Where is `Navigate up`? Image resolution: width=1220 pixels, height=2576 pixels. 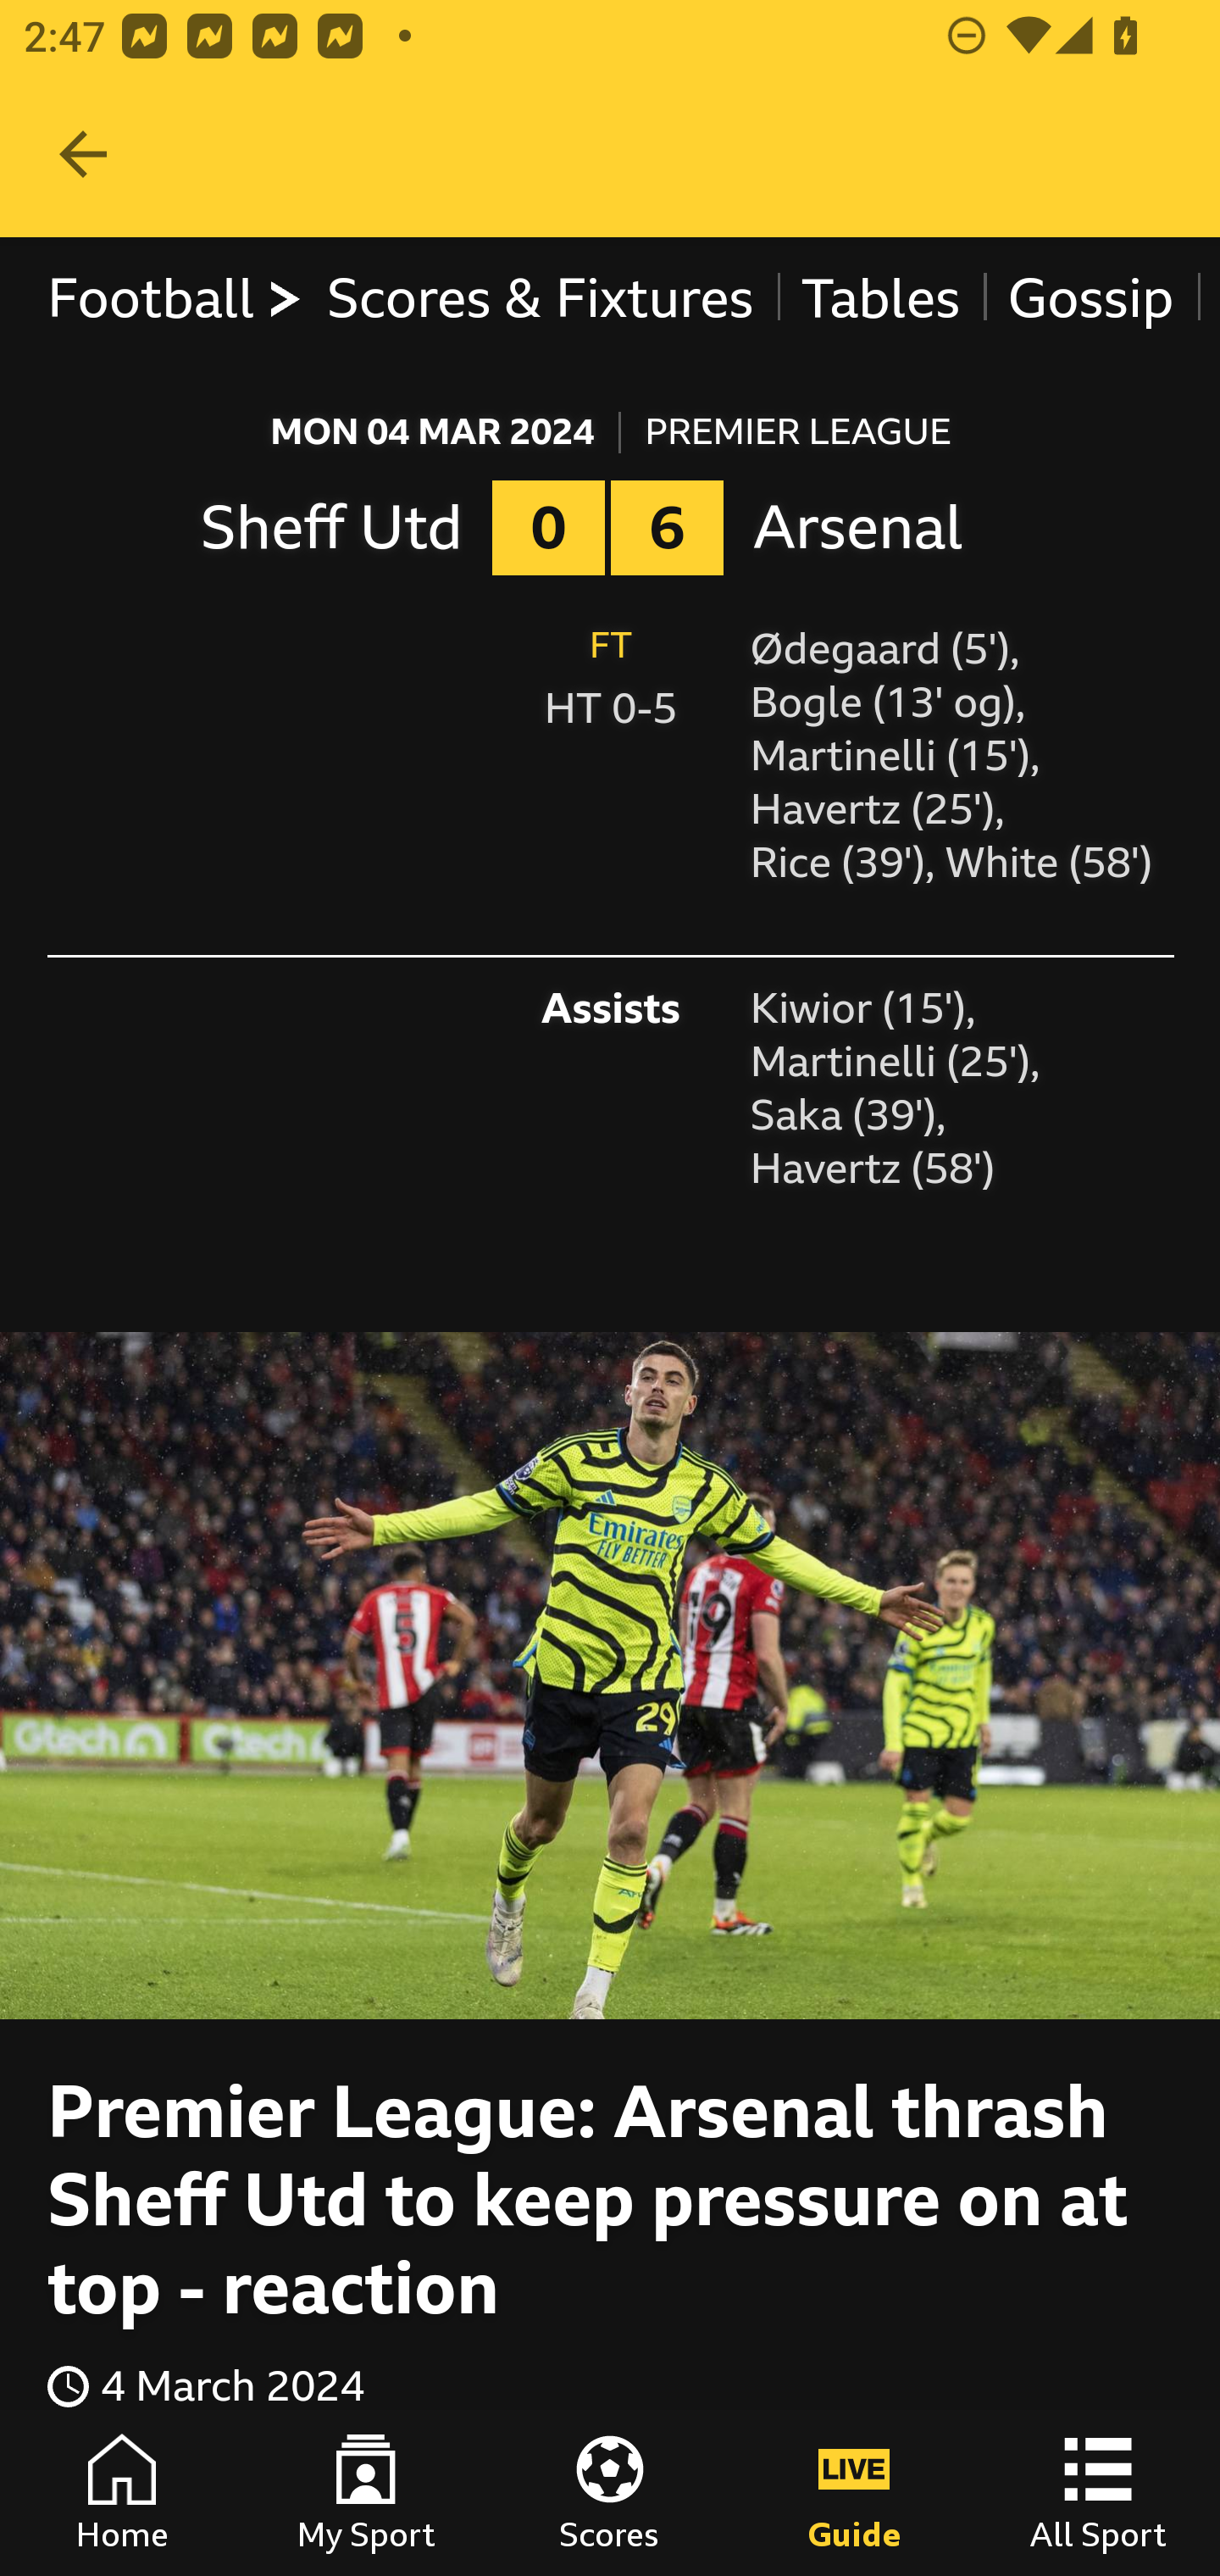
Navigate up is located at coordinates (83, 154).